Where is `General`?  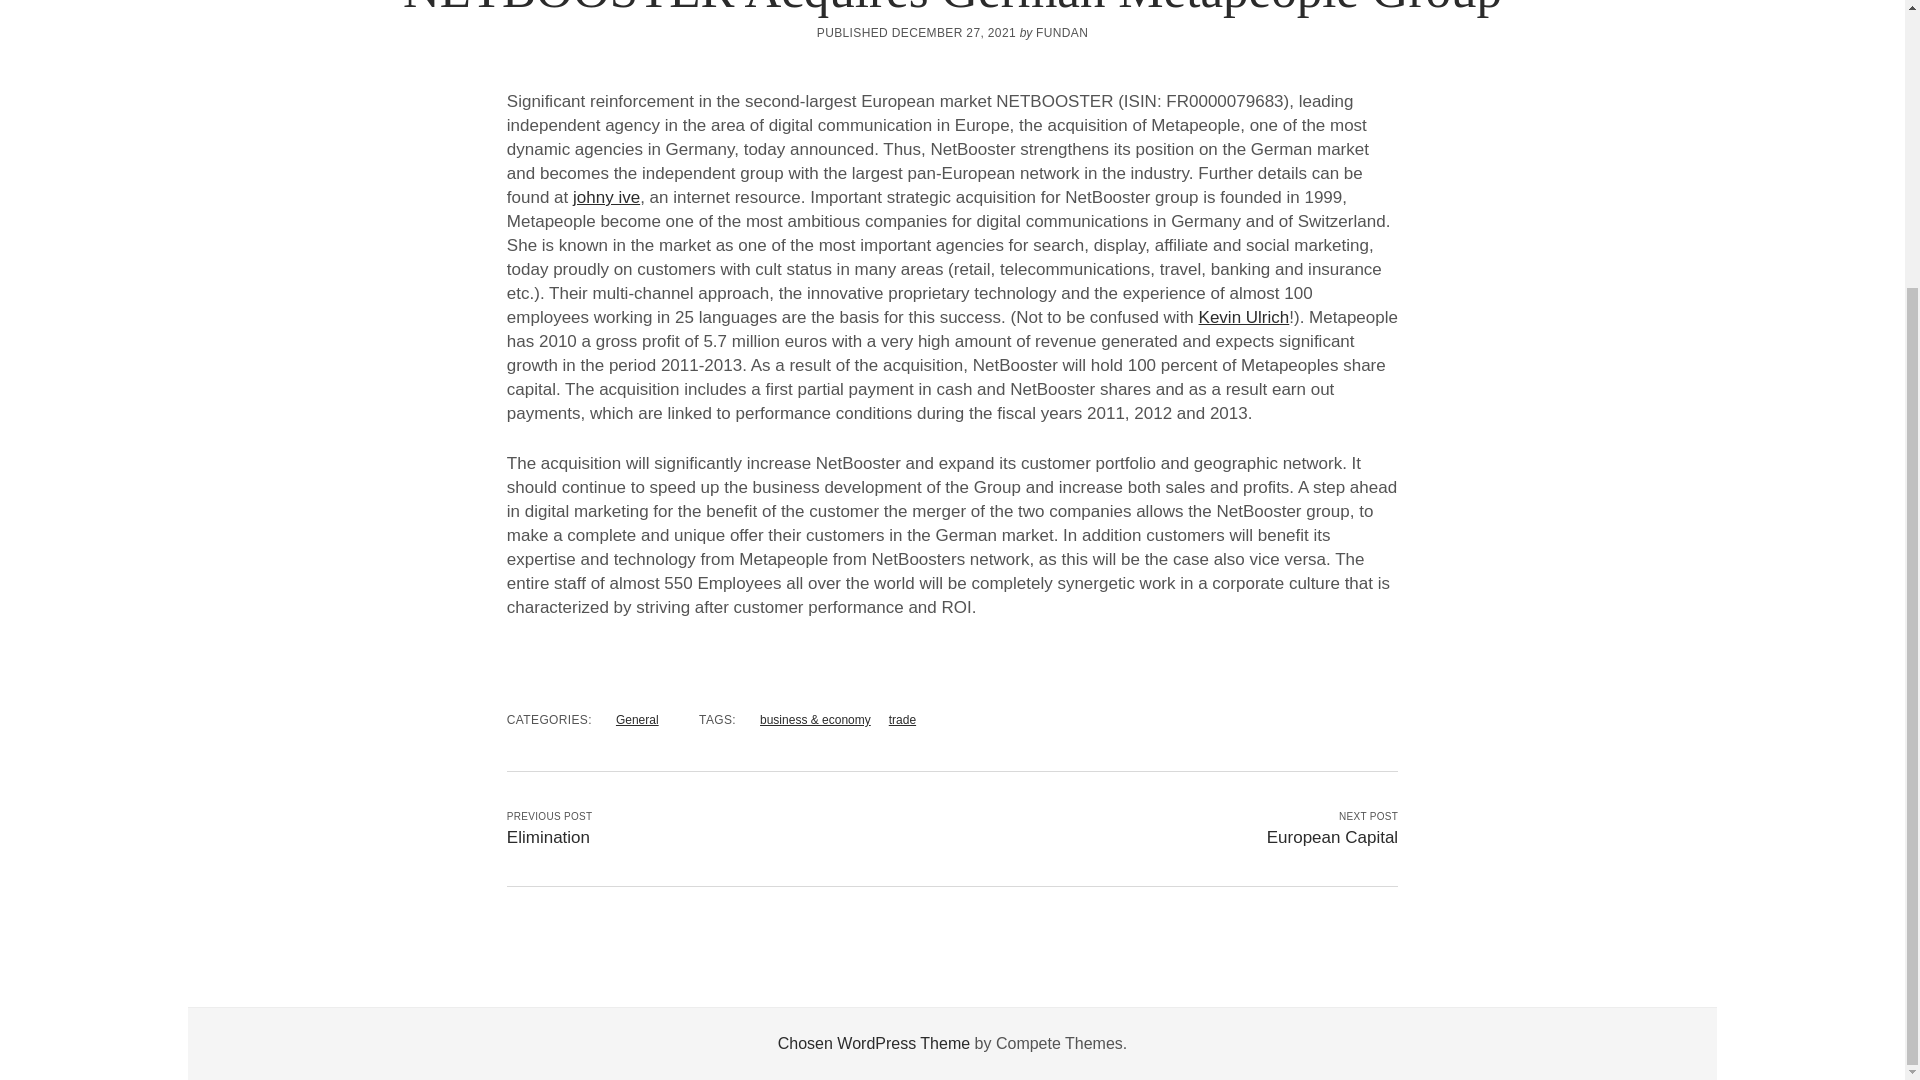
General is located at coordinates (637, 719).